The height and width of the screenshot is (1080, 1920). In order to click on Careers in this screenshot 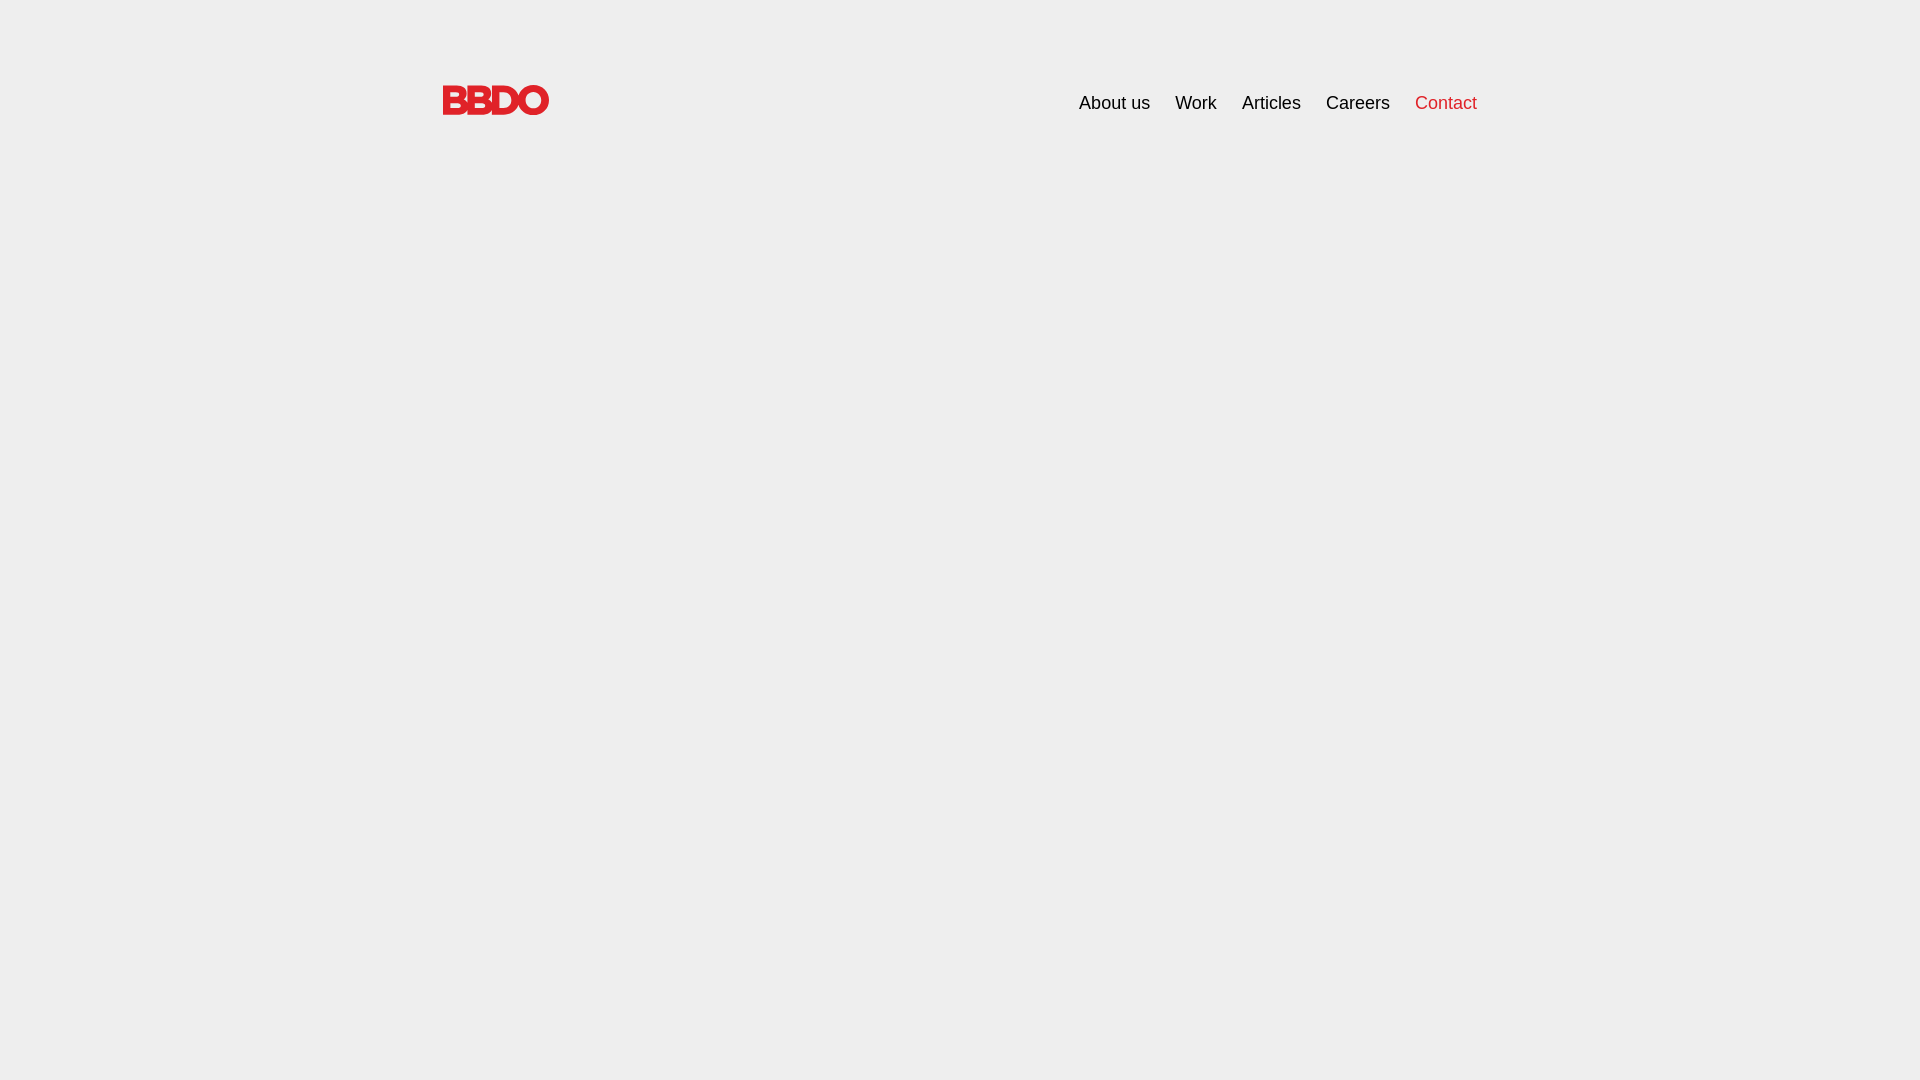, I will do `click(1358, 103)`.